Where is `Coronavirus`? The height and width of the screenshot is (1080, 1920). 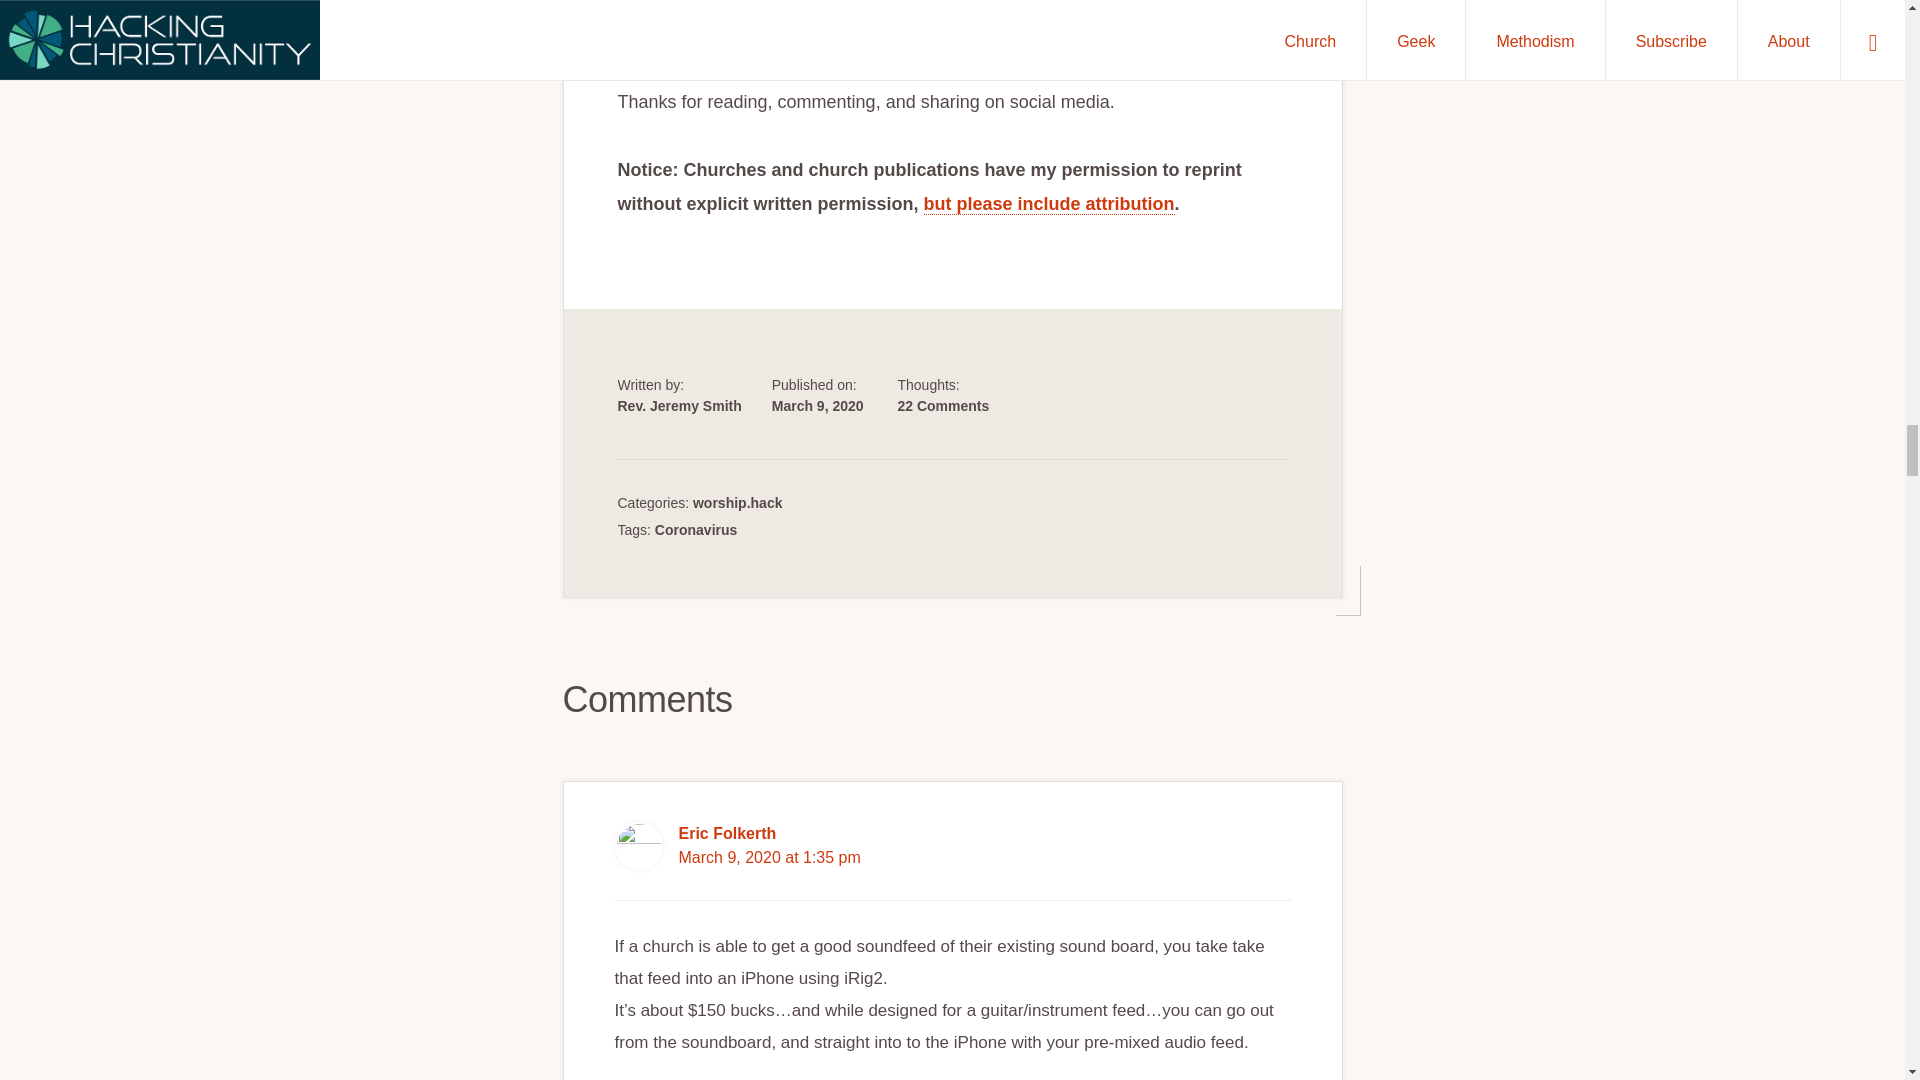
Coronavirus is located at coordinates (696, 529).